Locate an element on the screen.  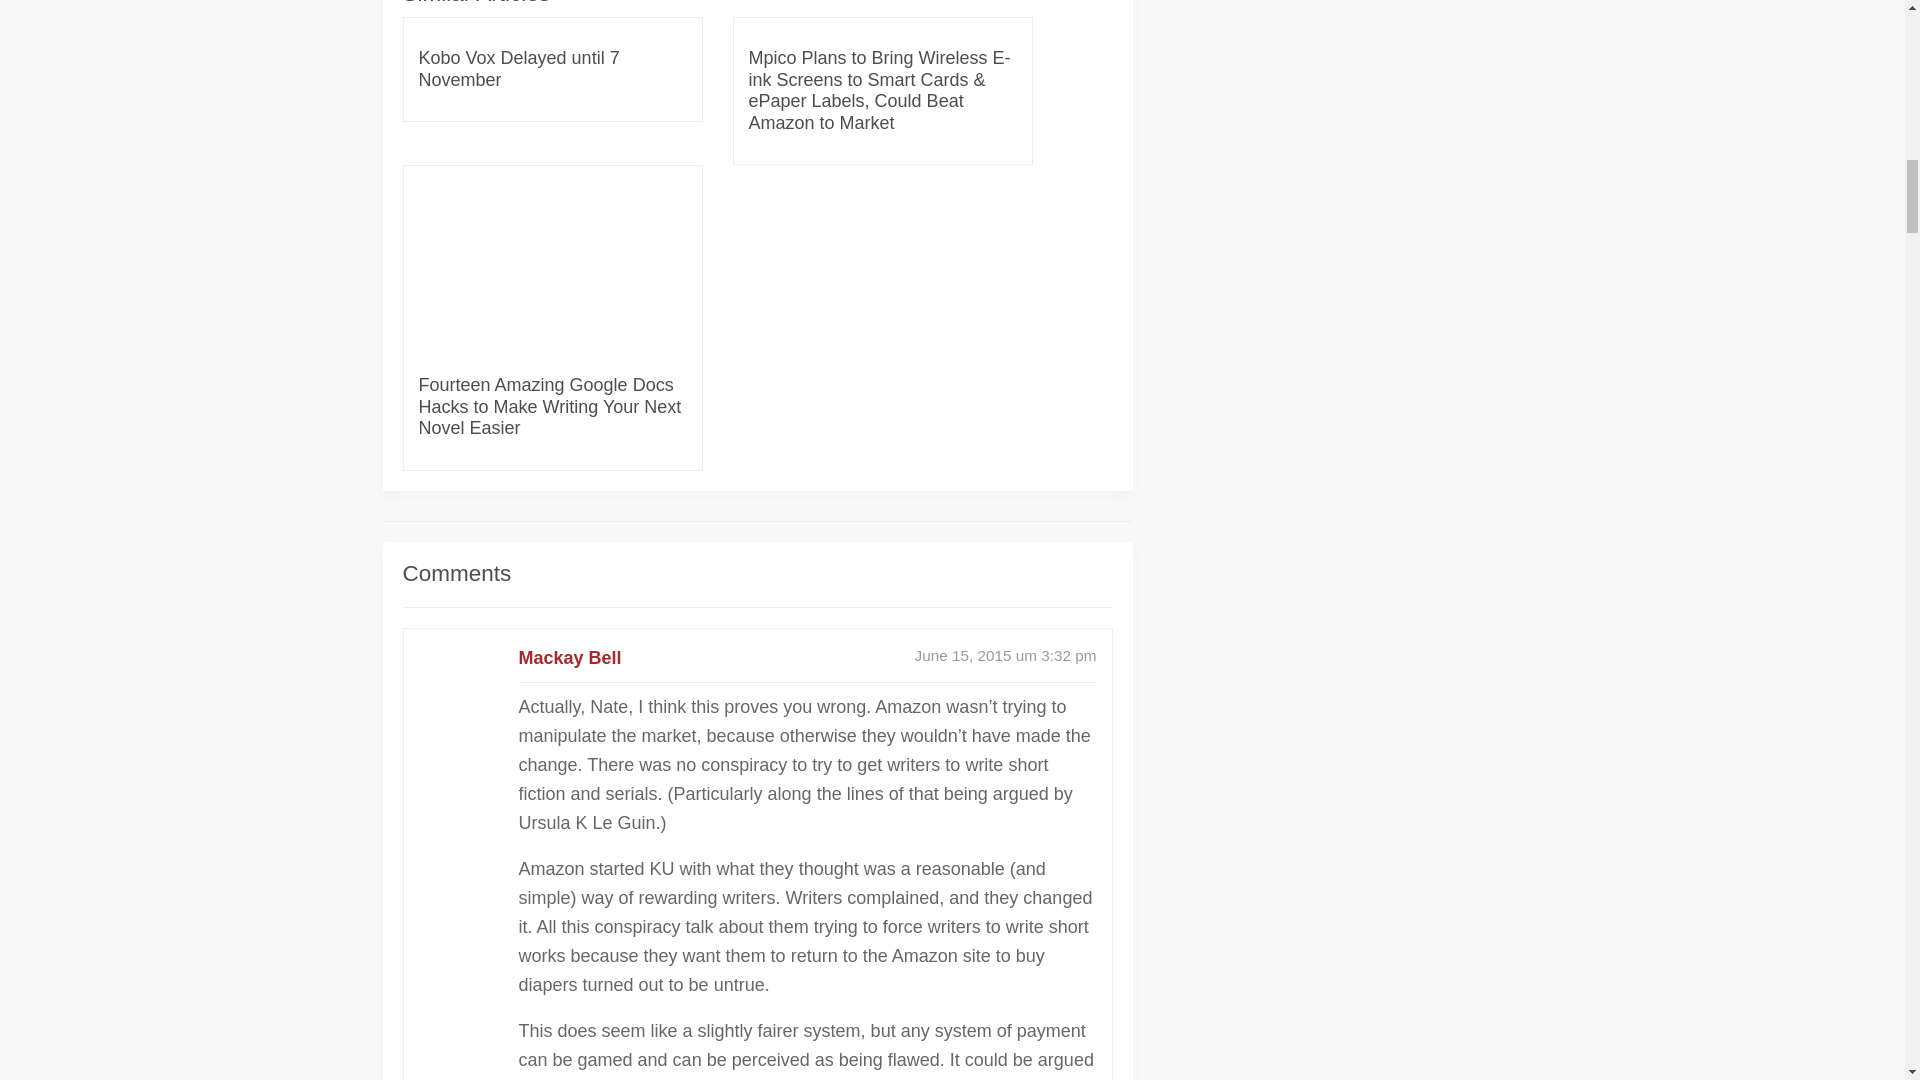
Kobo Vox Delayed until 7 November is located at coordinates (552, 68).